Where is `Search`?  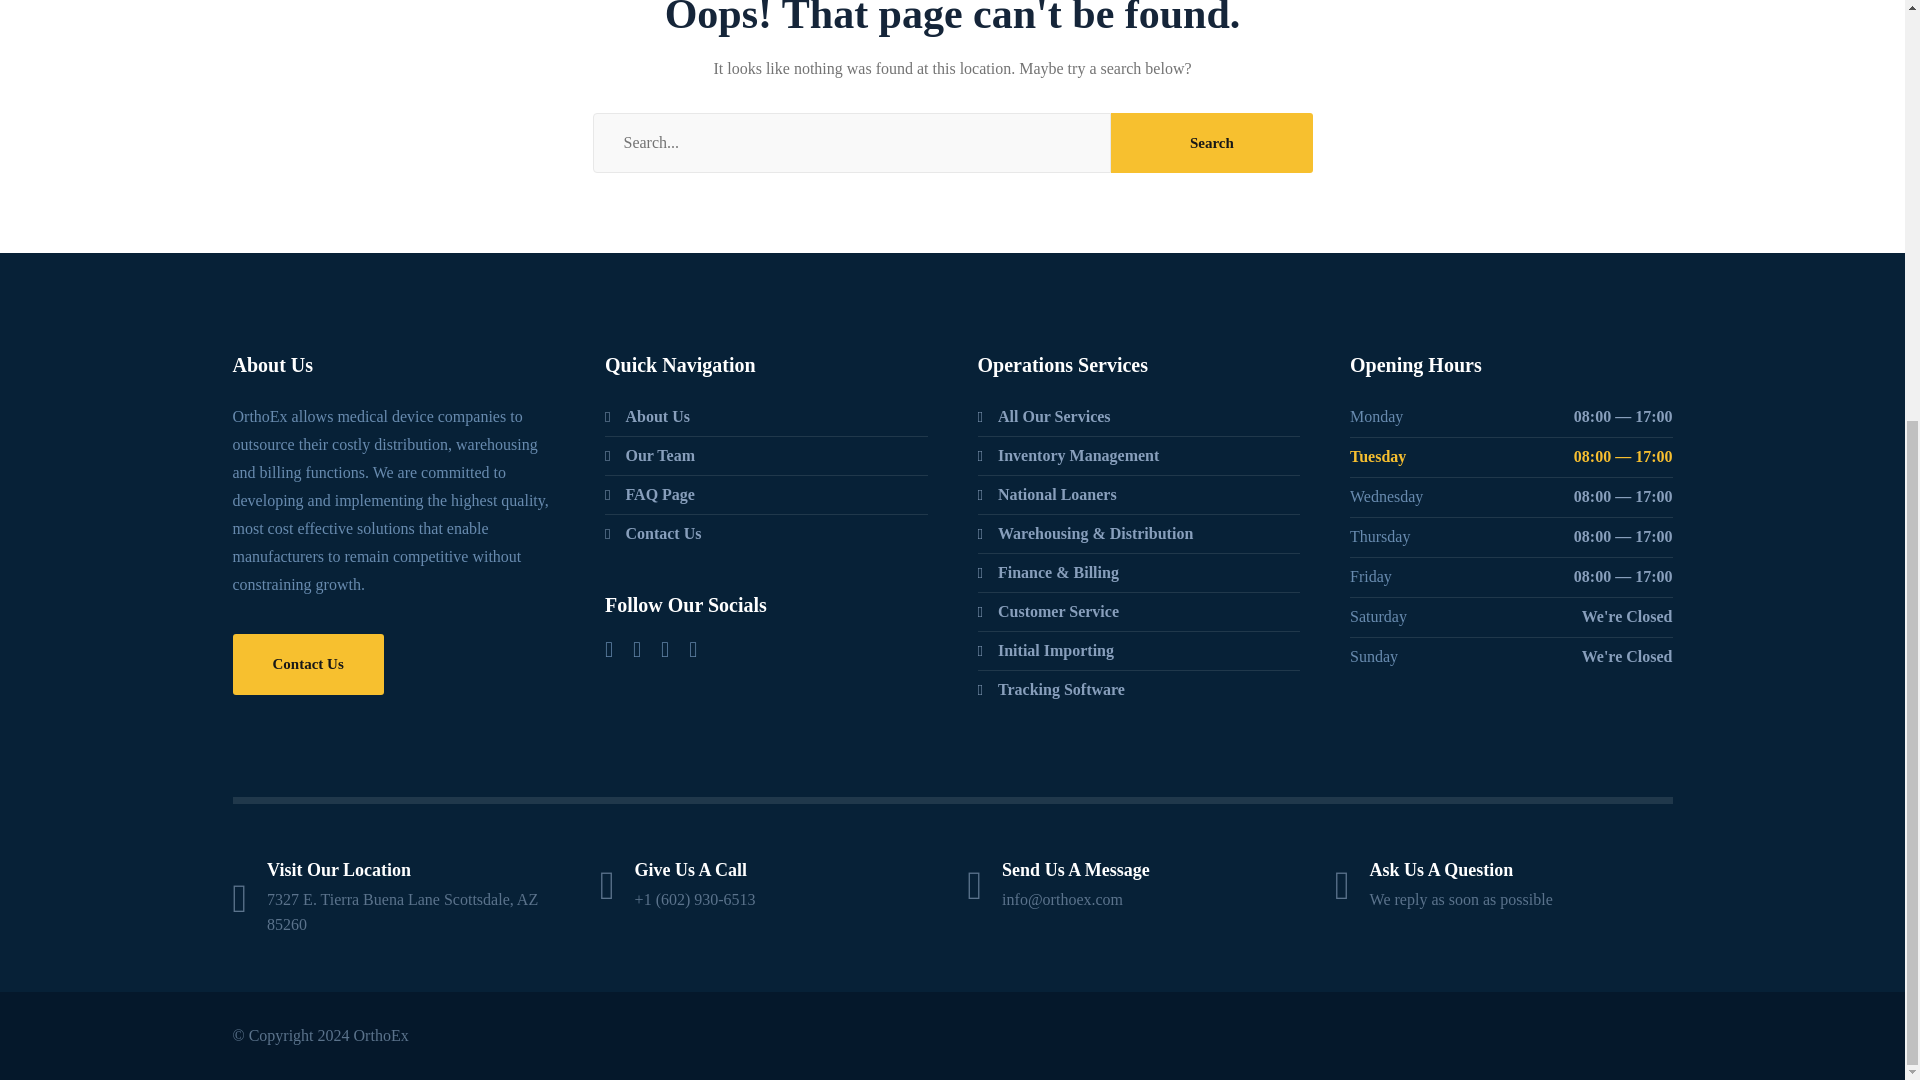
Search is located at coordinates (1211, 142).